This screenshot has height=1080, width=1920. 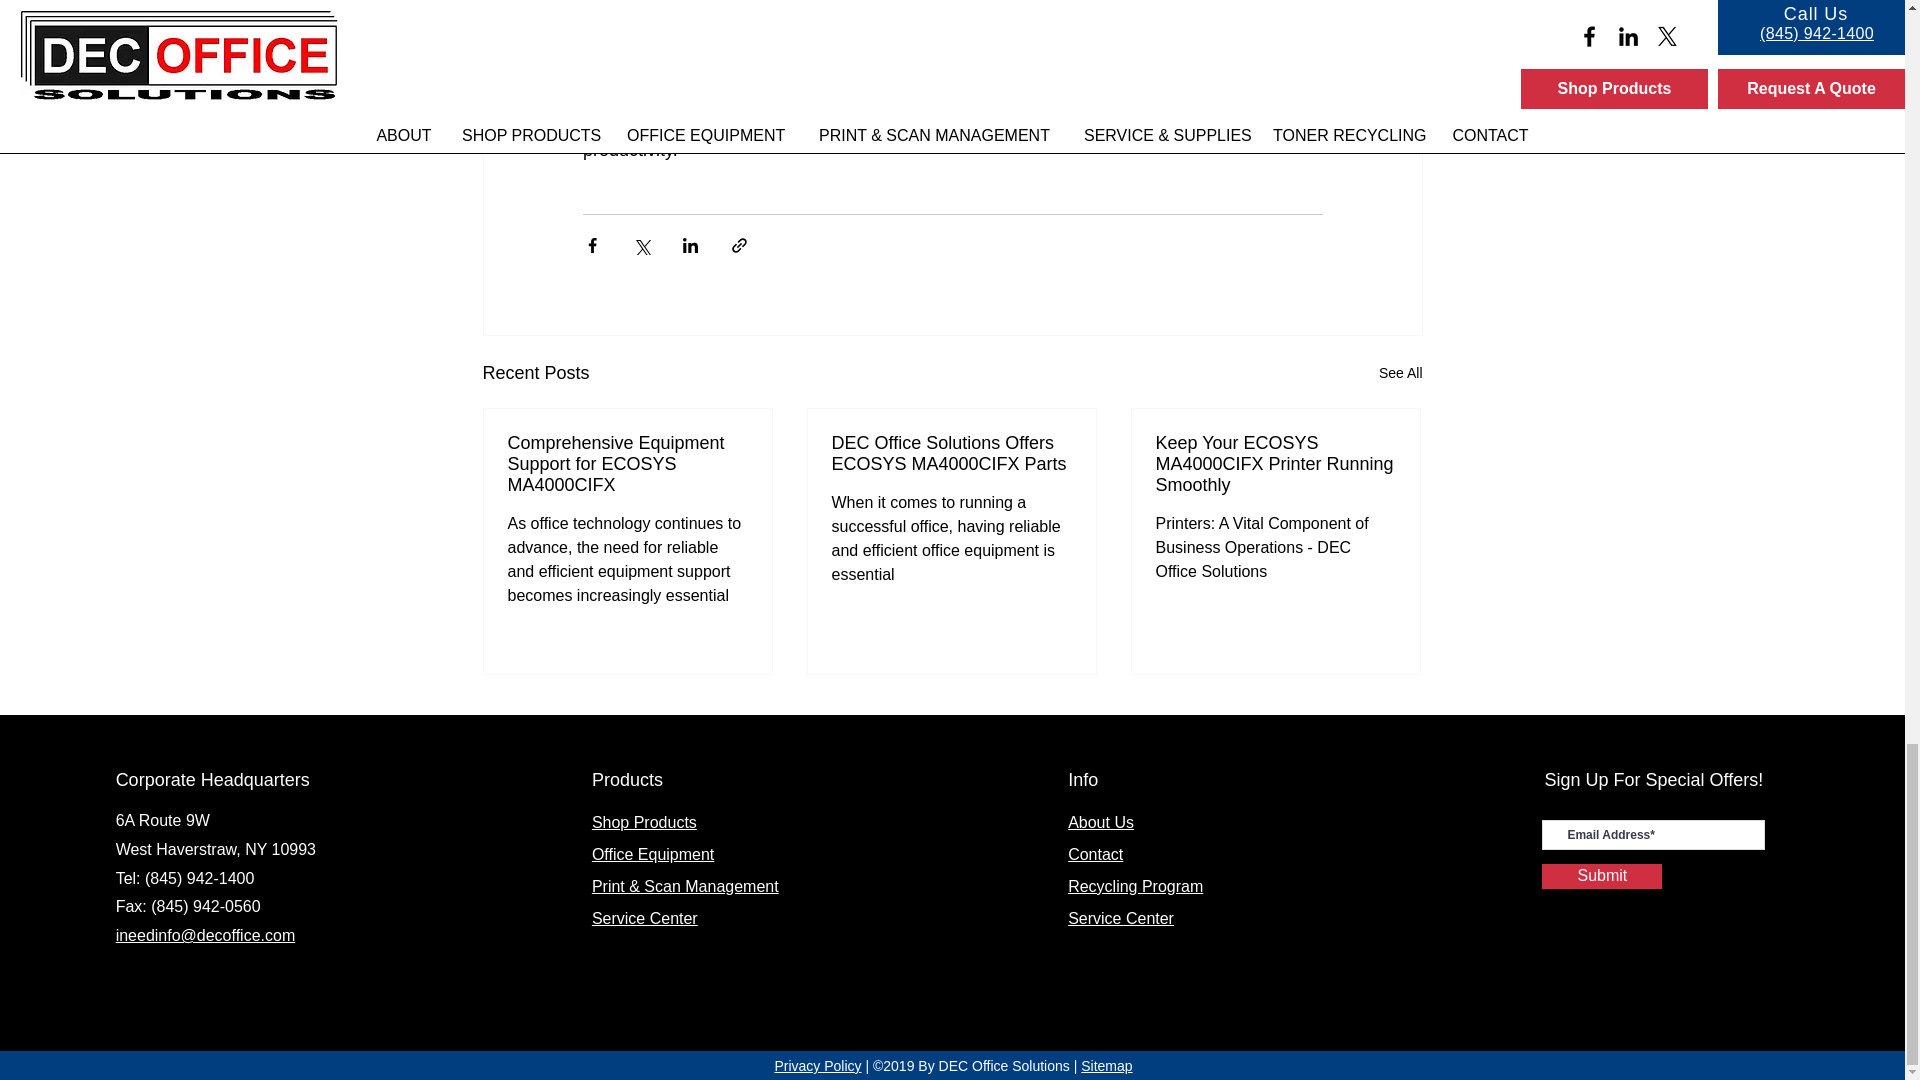 I want to click on Service Center, so click(x=644, y=918).